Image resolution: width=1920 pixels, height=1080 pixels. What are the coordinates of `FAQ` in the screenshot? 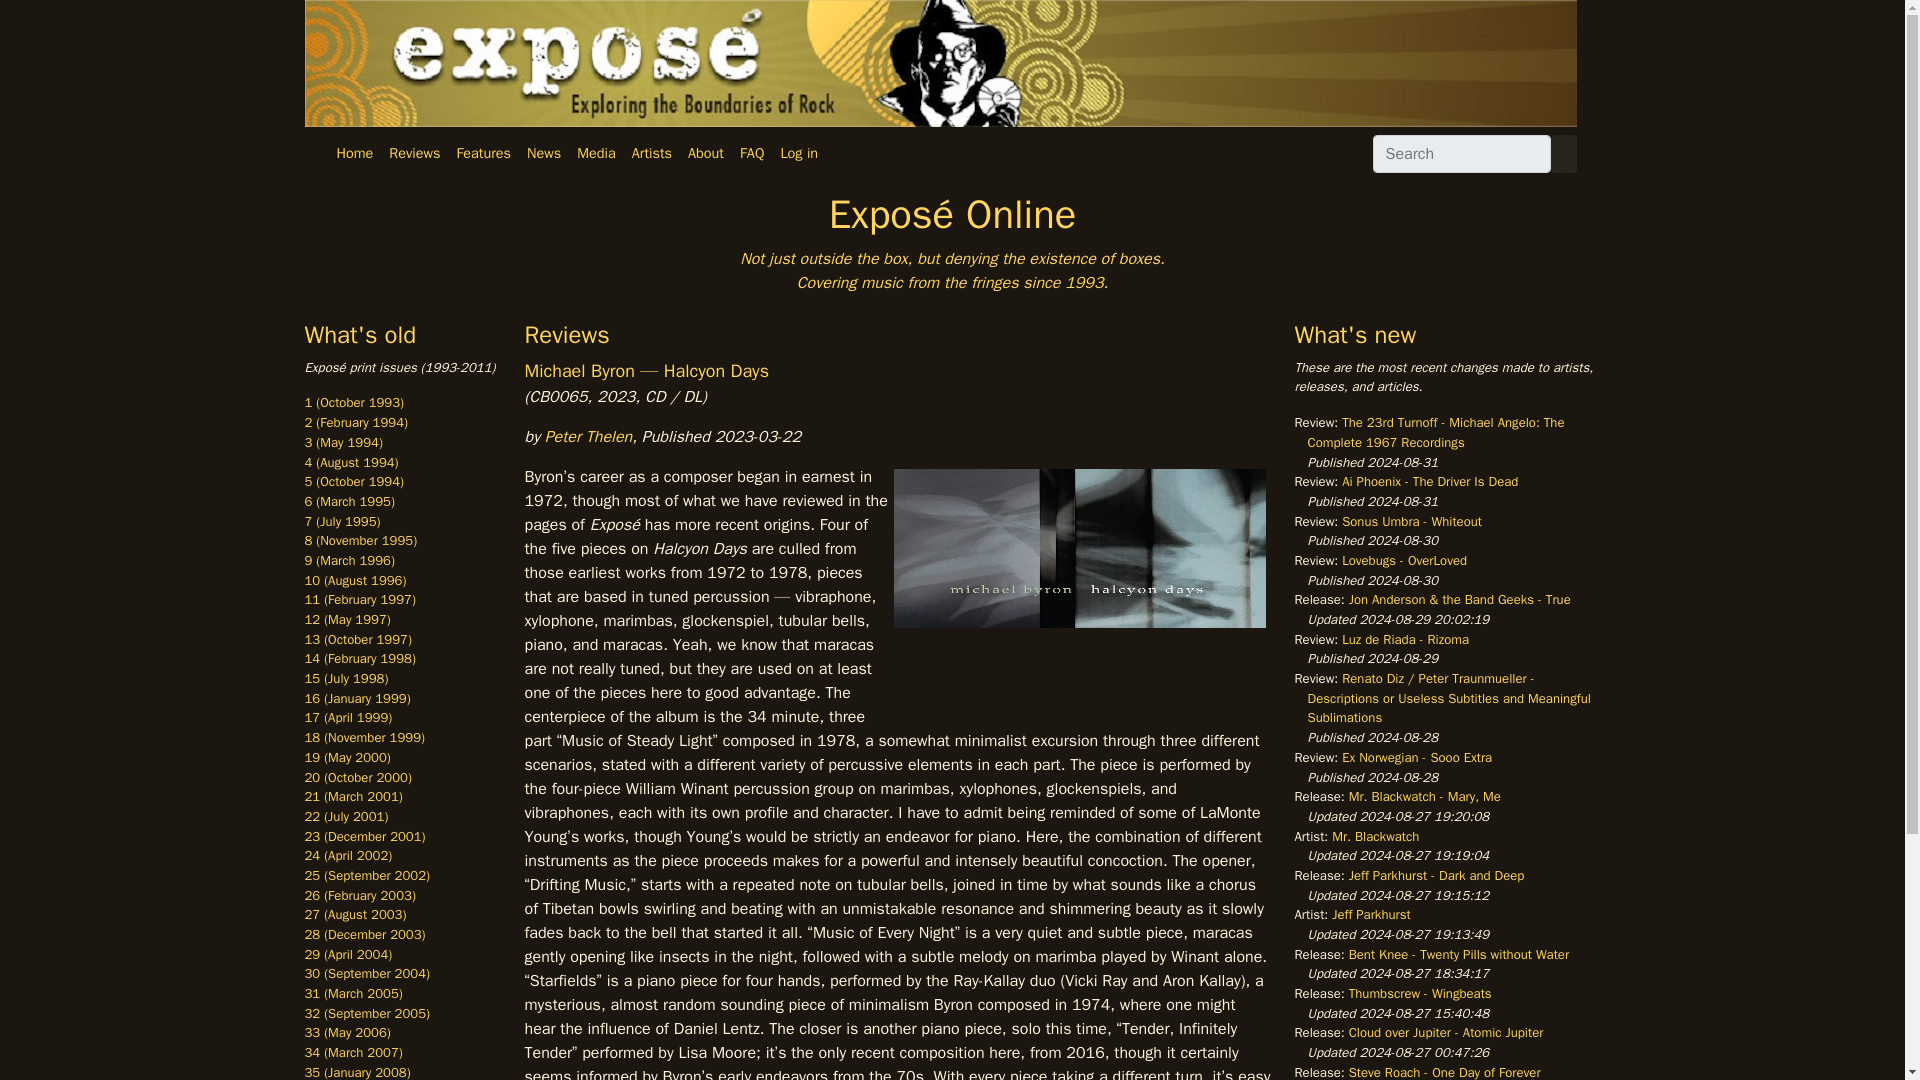 It's located at (751, 154).